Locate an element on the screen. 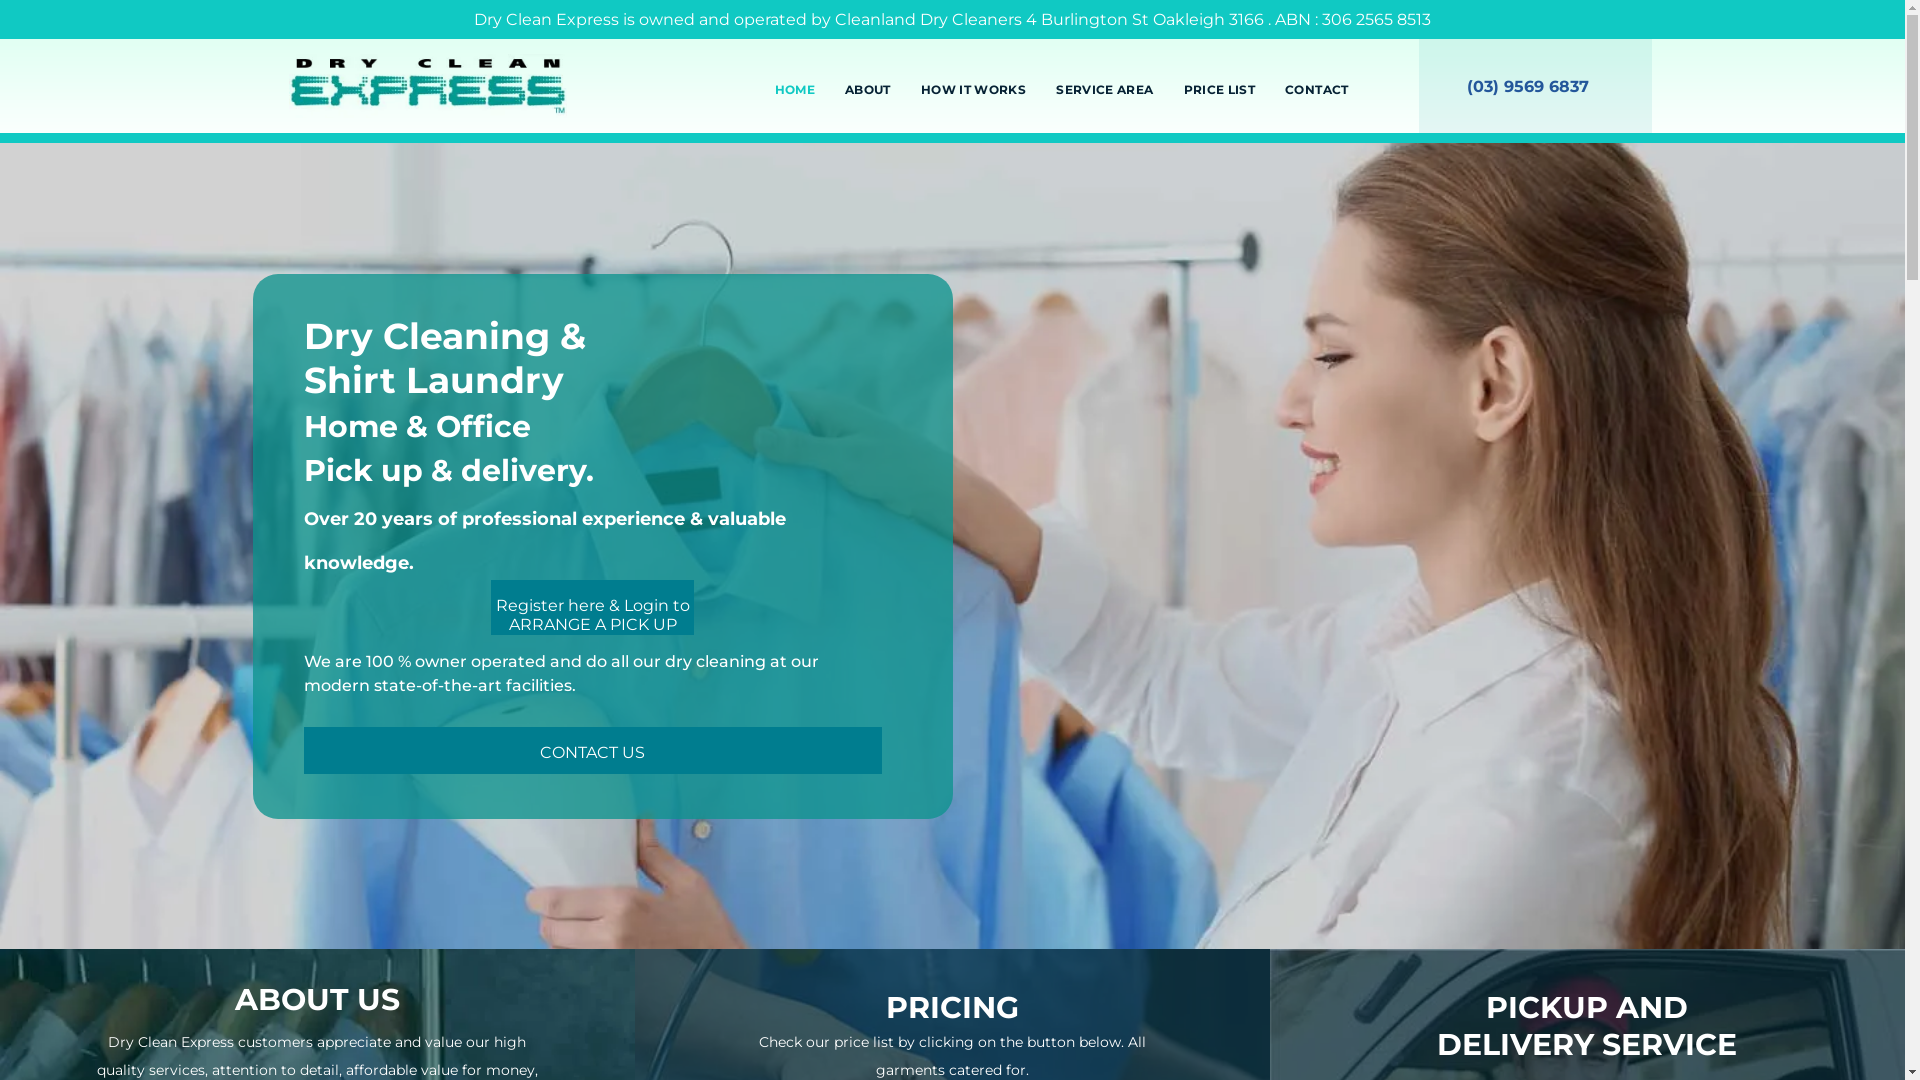 Image resolution: width=1920 pixels, height=1080 pixels. Register here & Login to ARRANGE A PICK UP is located at coordinates (592, 607).